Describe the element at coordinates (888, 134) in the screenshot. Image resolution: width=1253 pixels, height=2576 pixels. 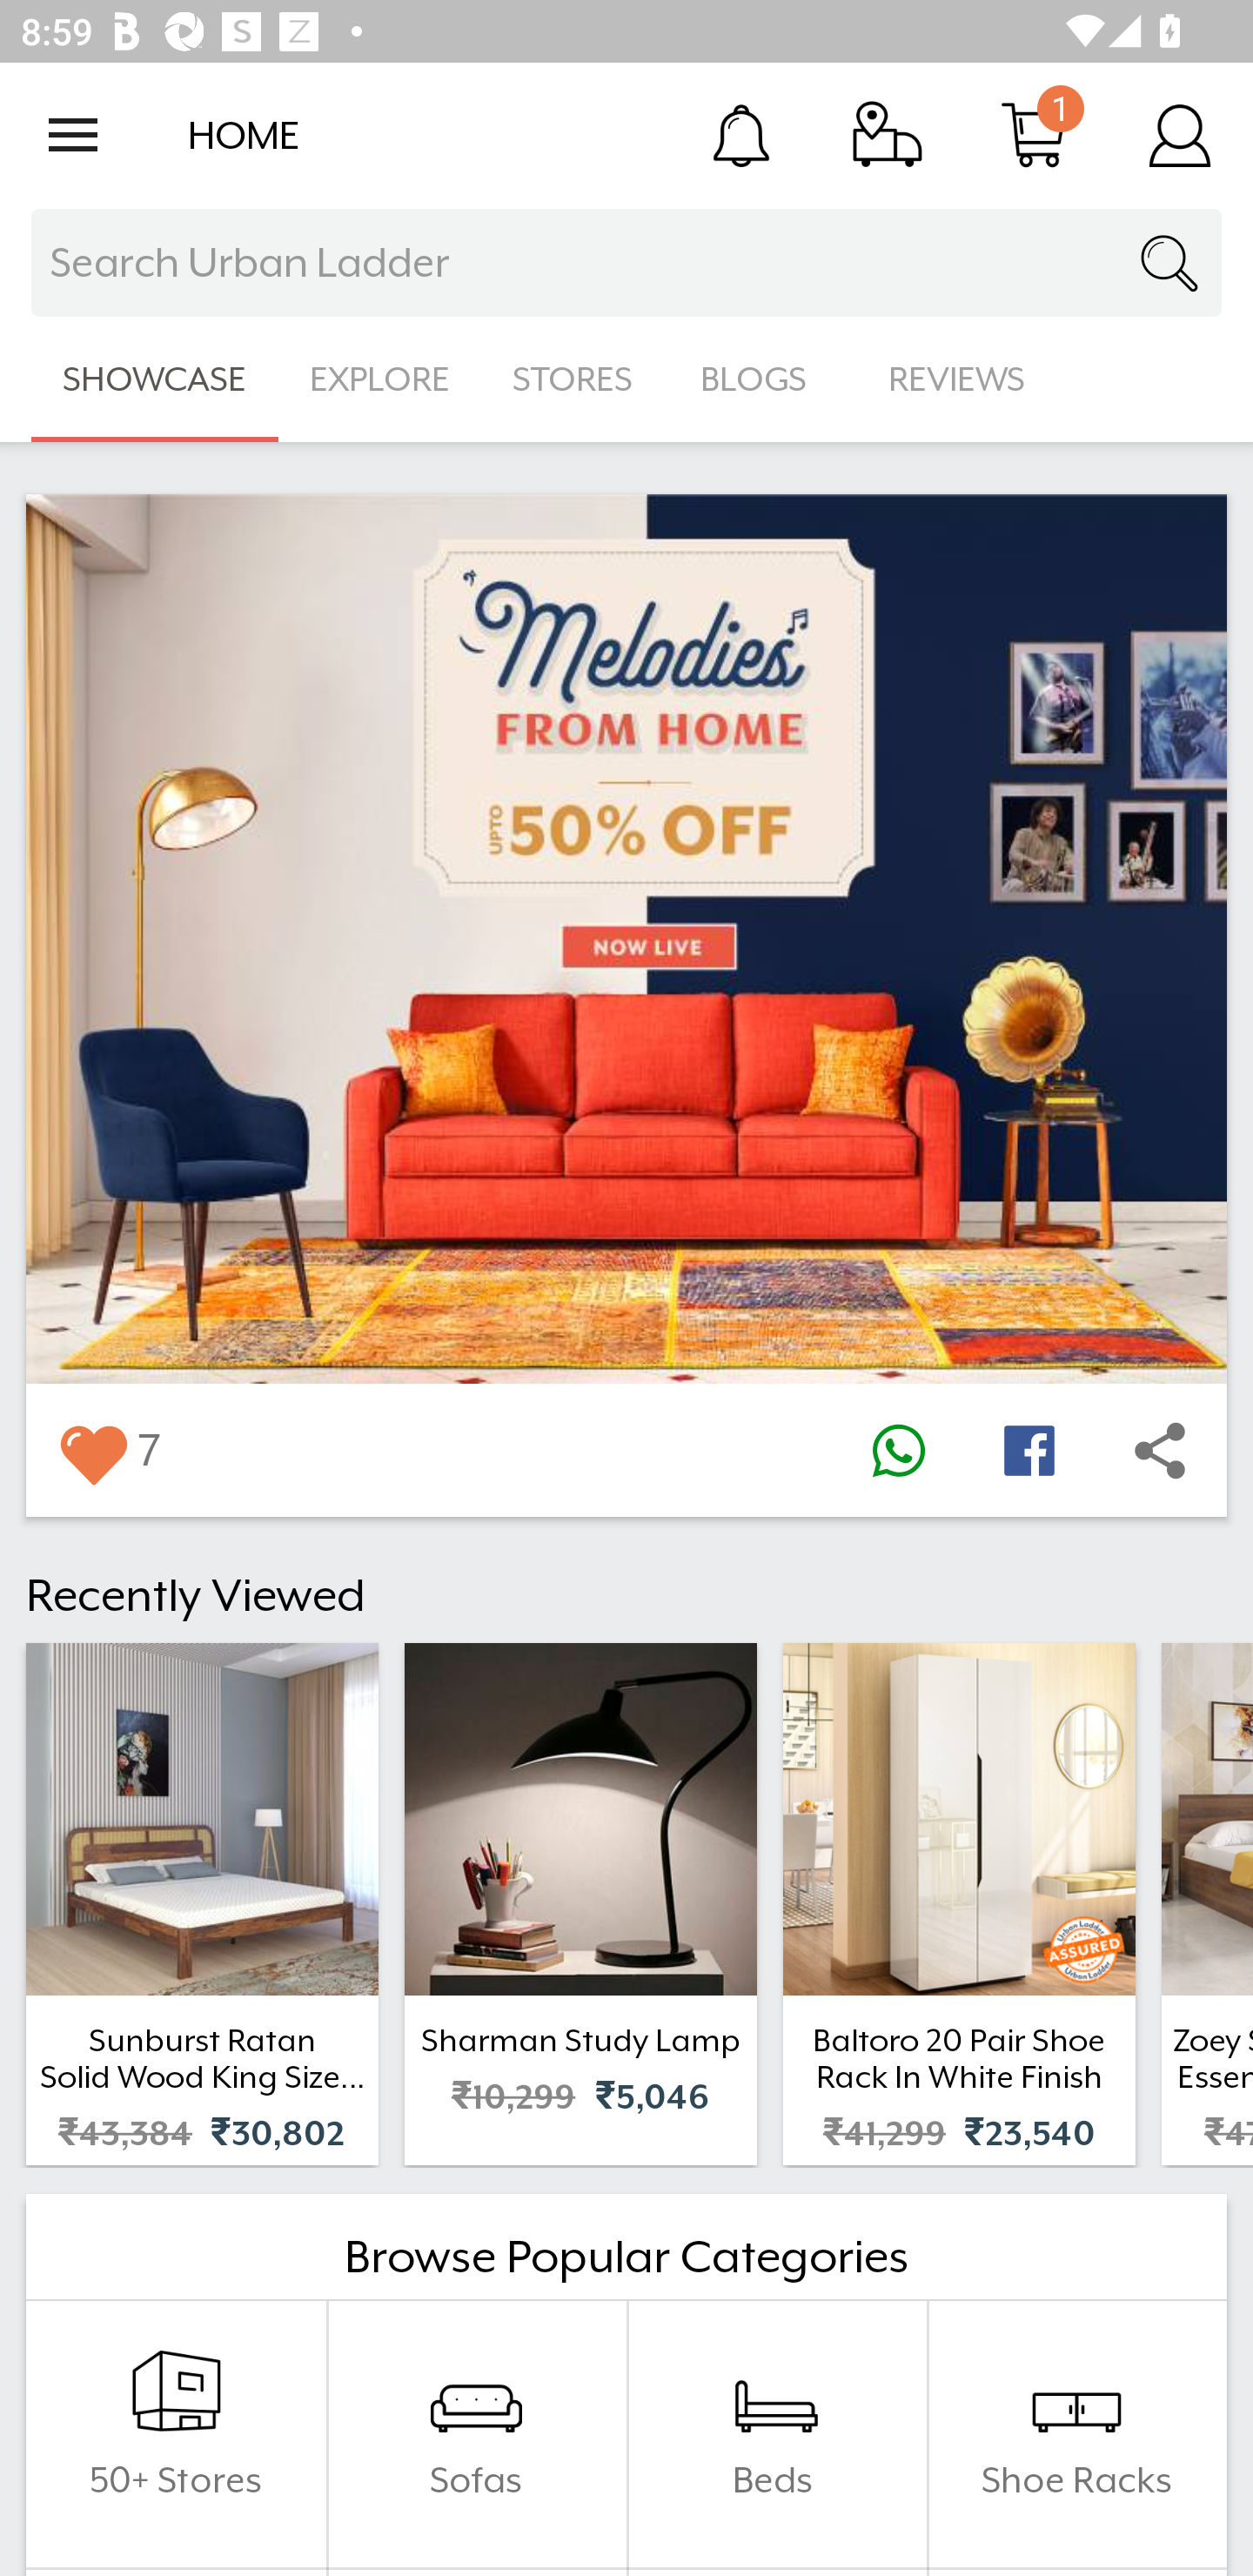
I see `Track Order` at that location.